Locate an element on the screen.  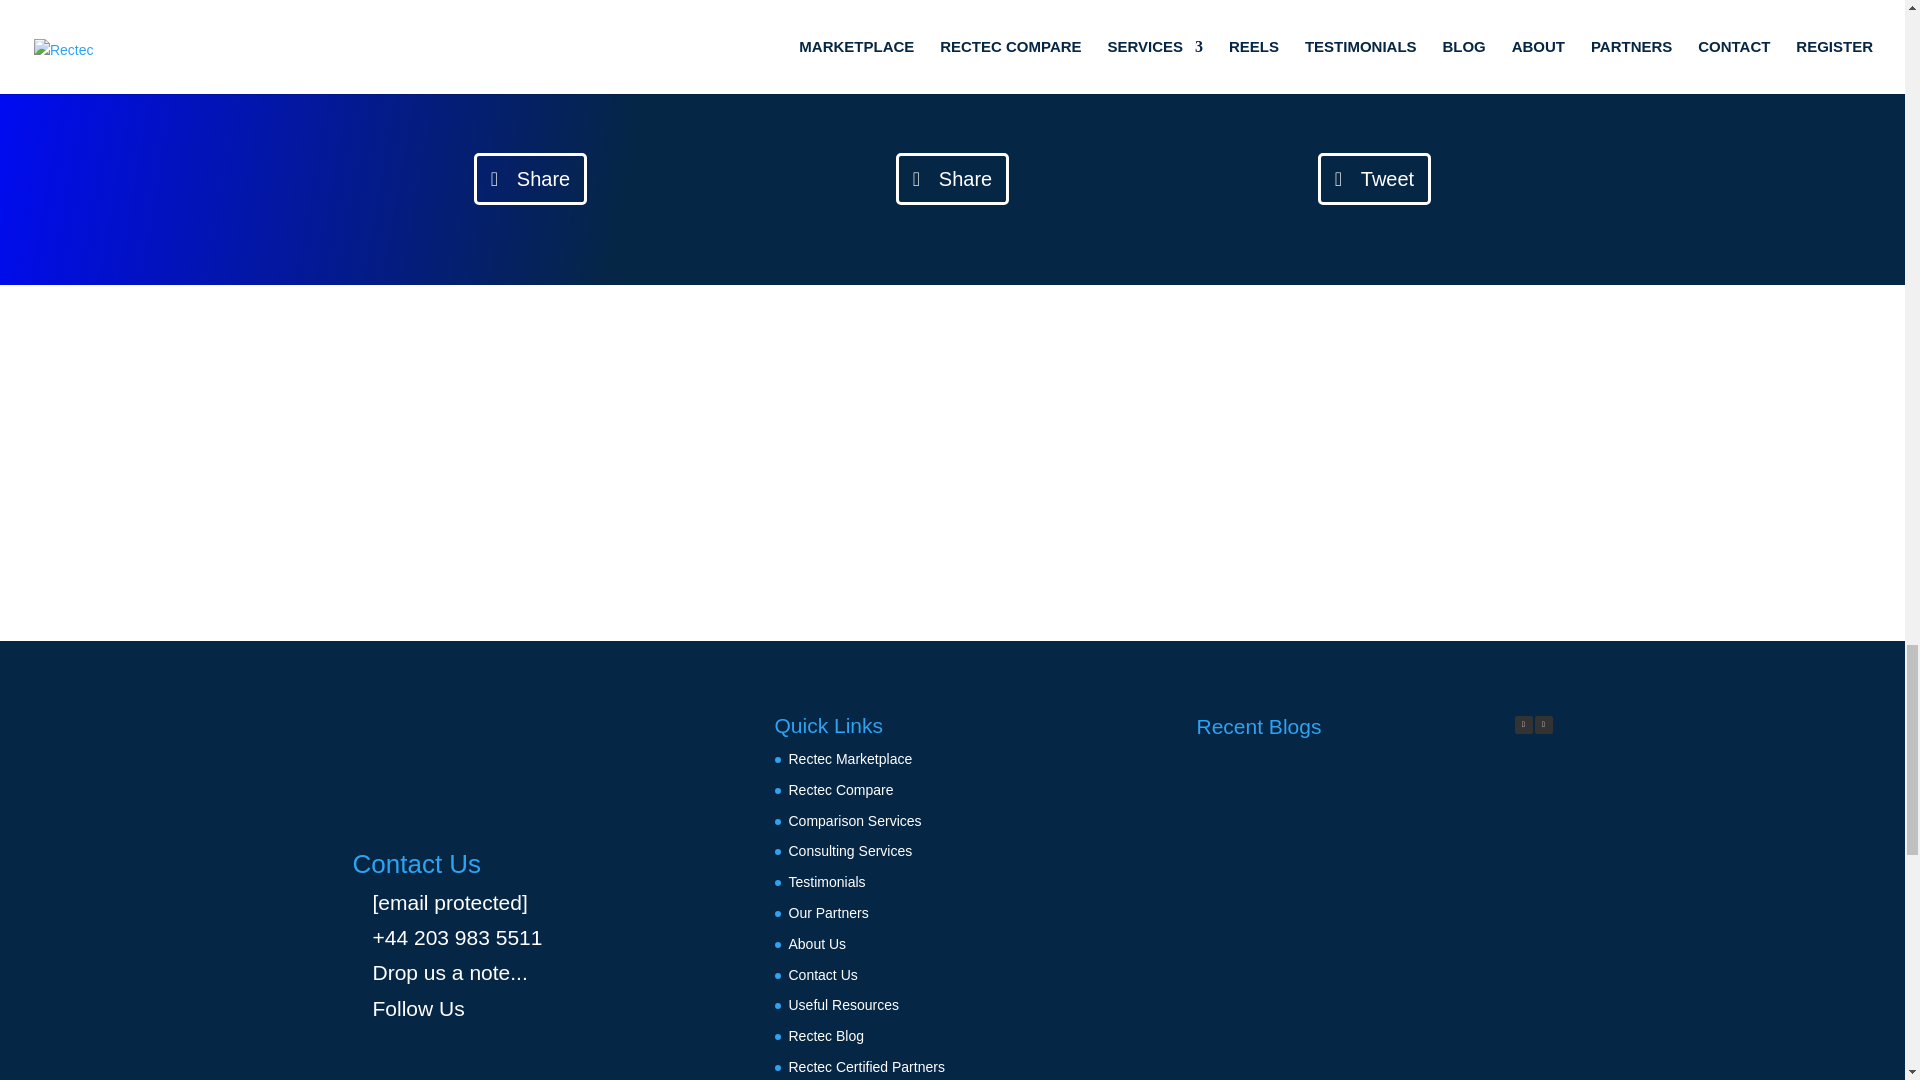
Consulting Services is located at coordinates (850, 850).